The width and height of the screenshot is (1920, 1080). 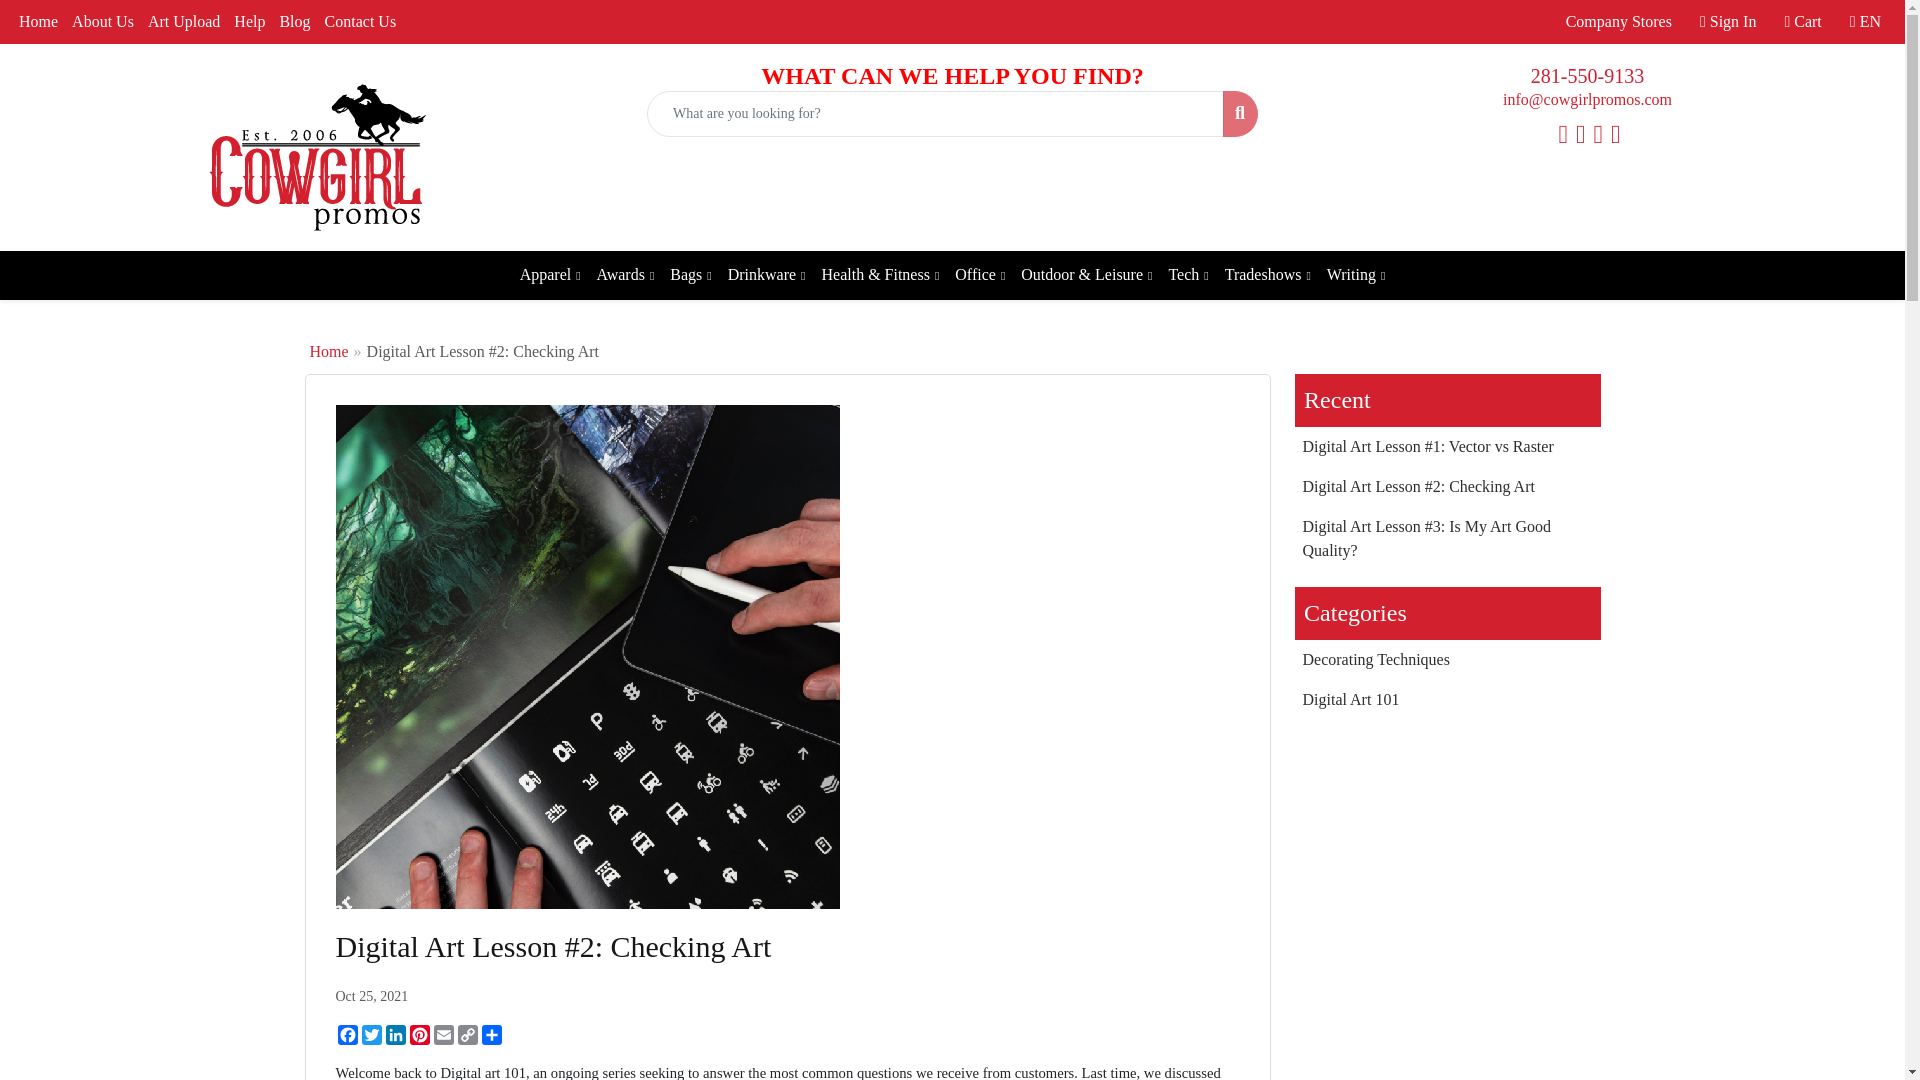 What do you see at coordinates (38, 22) in the screenshot?
I see `Home` at bounding box center [38, 22].